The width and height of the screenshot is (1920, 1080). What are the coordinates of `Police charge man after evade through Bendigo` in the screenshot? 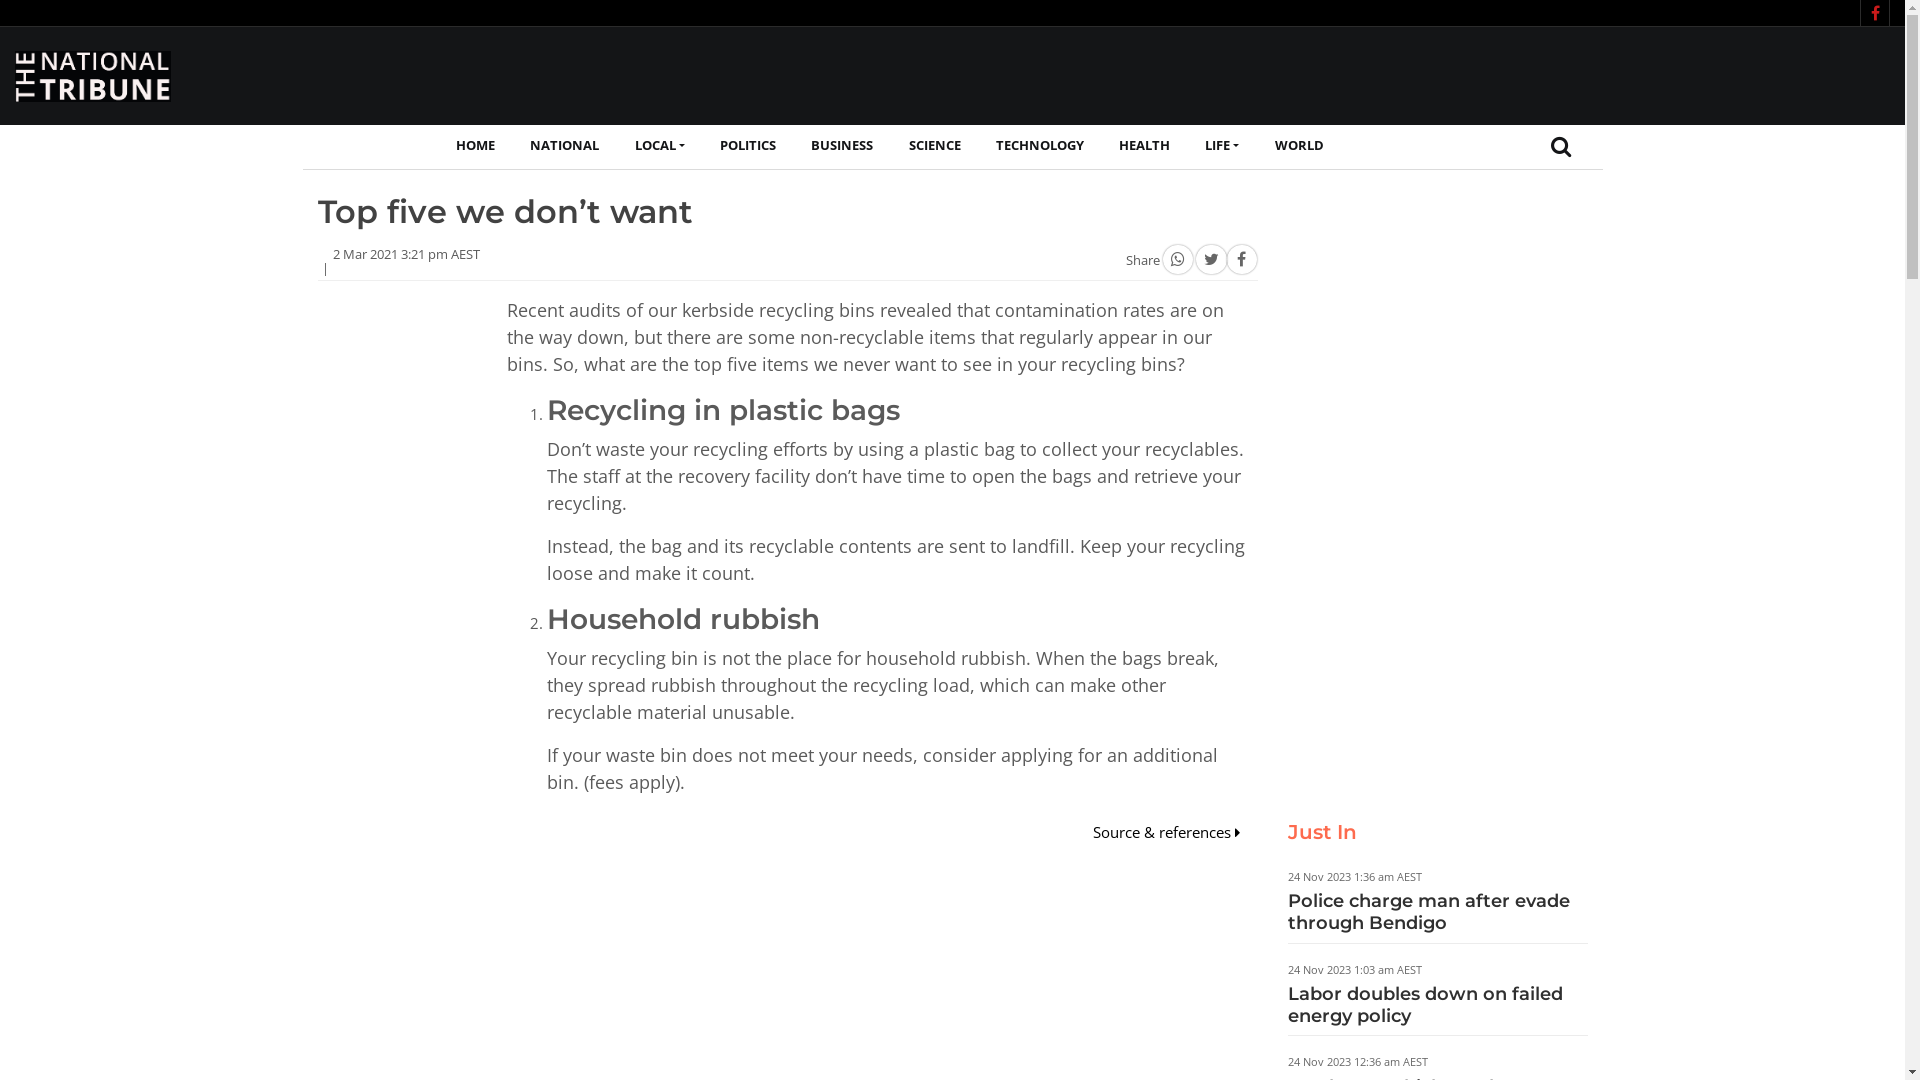 It's located at (1429, 912).